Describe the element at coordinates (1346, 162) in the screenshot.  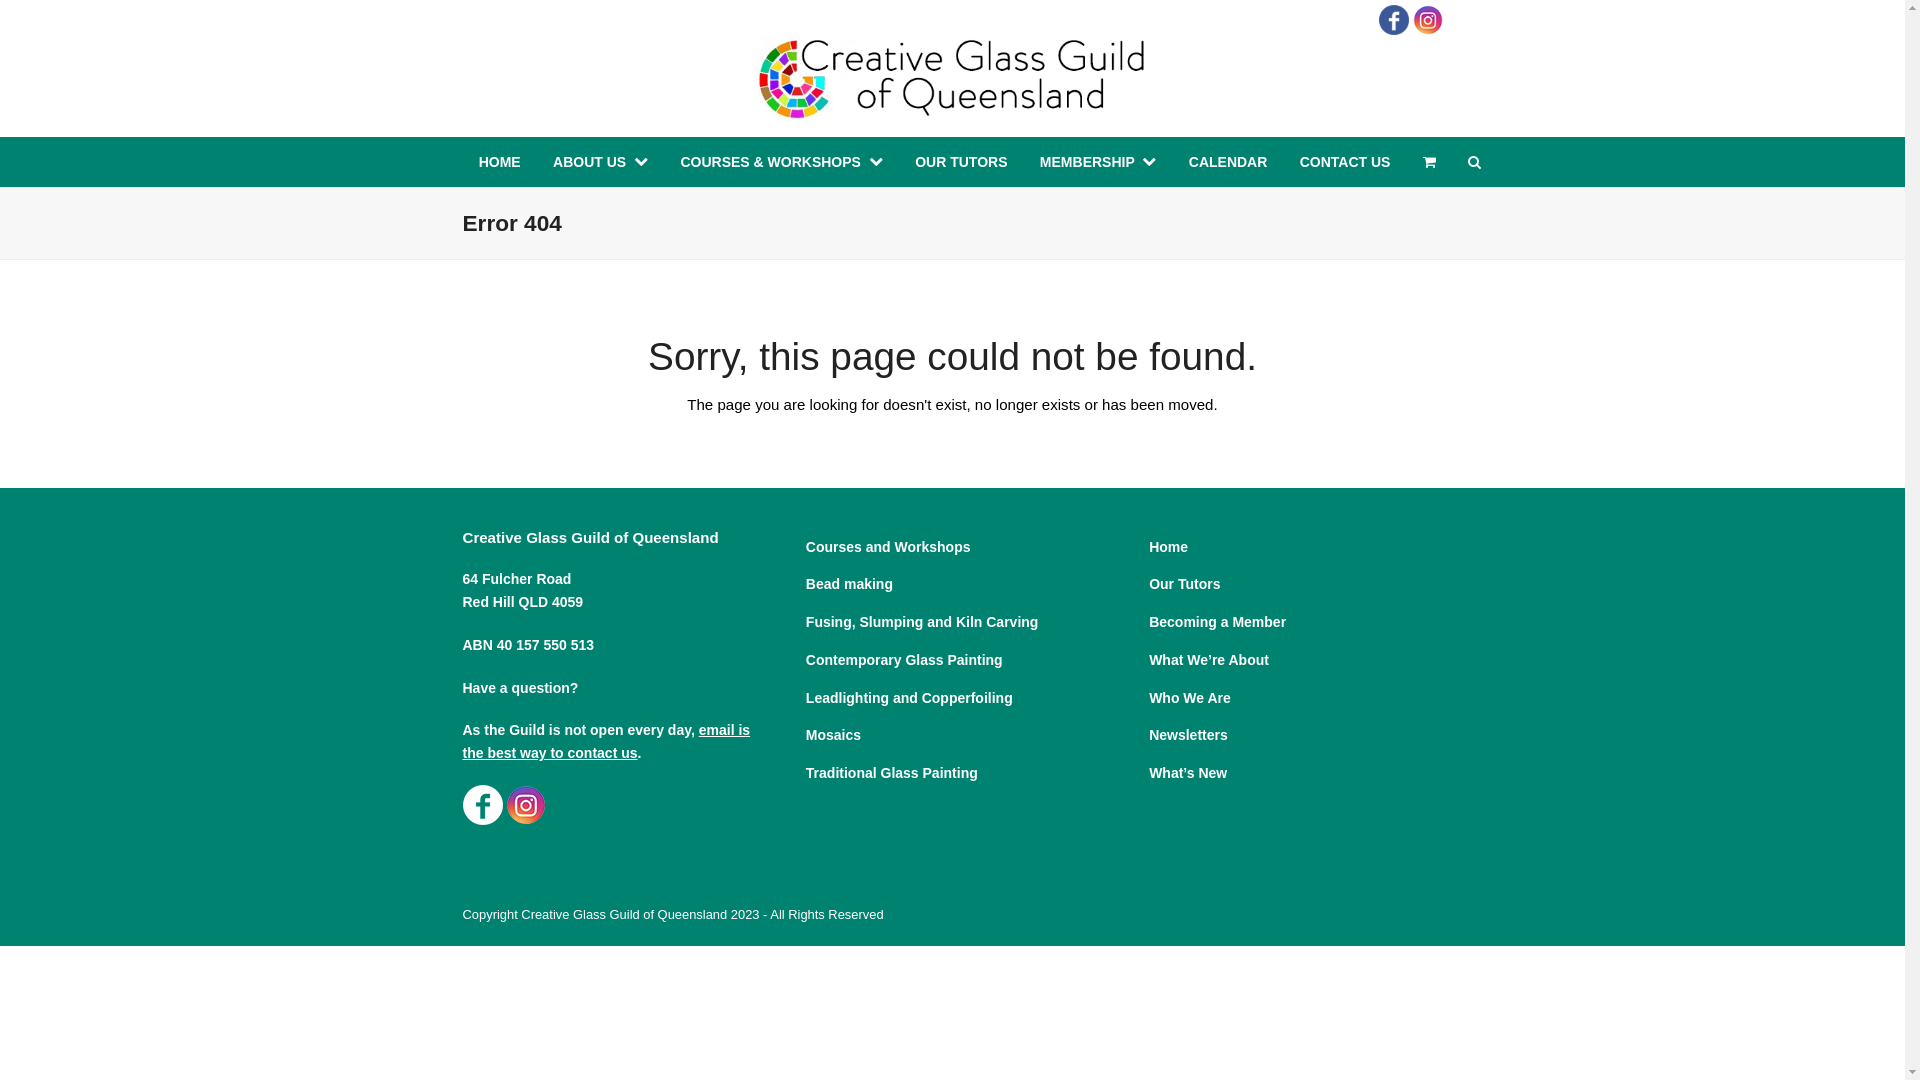
I see `CONTACT US` at that location.